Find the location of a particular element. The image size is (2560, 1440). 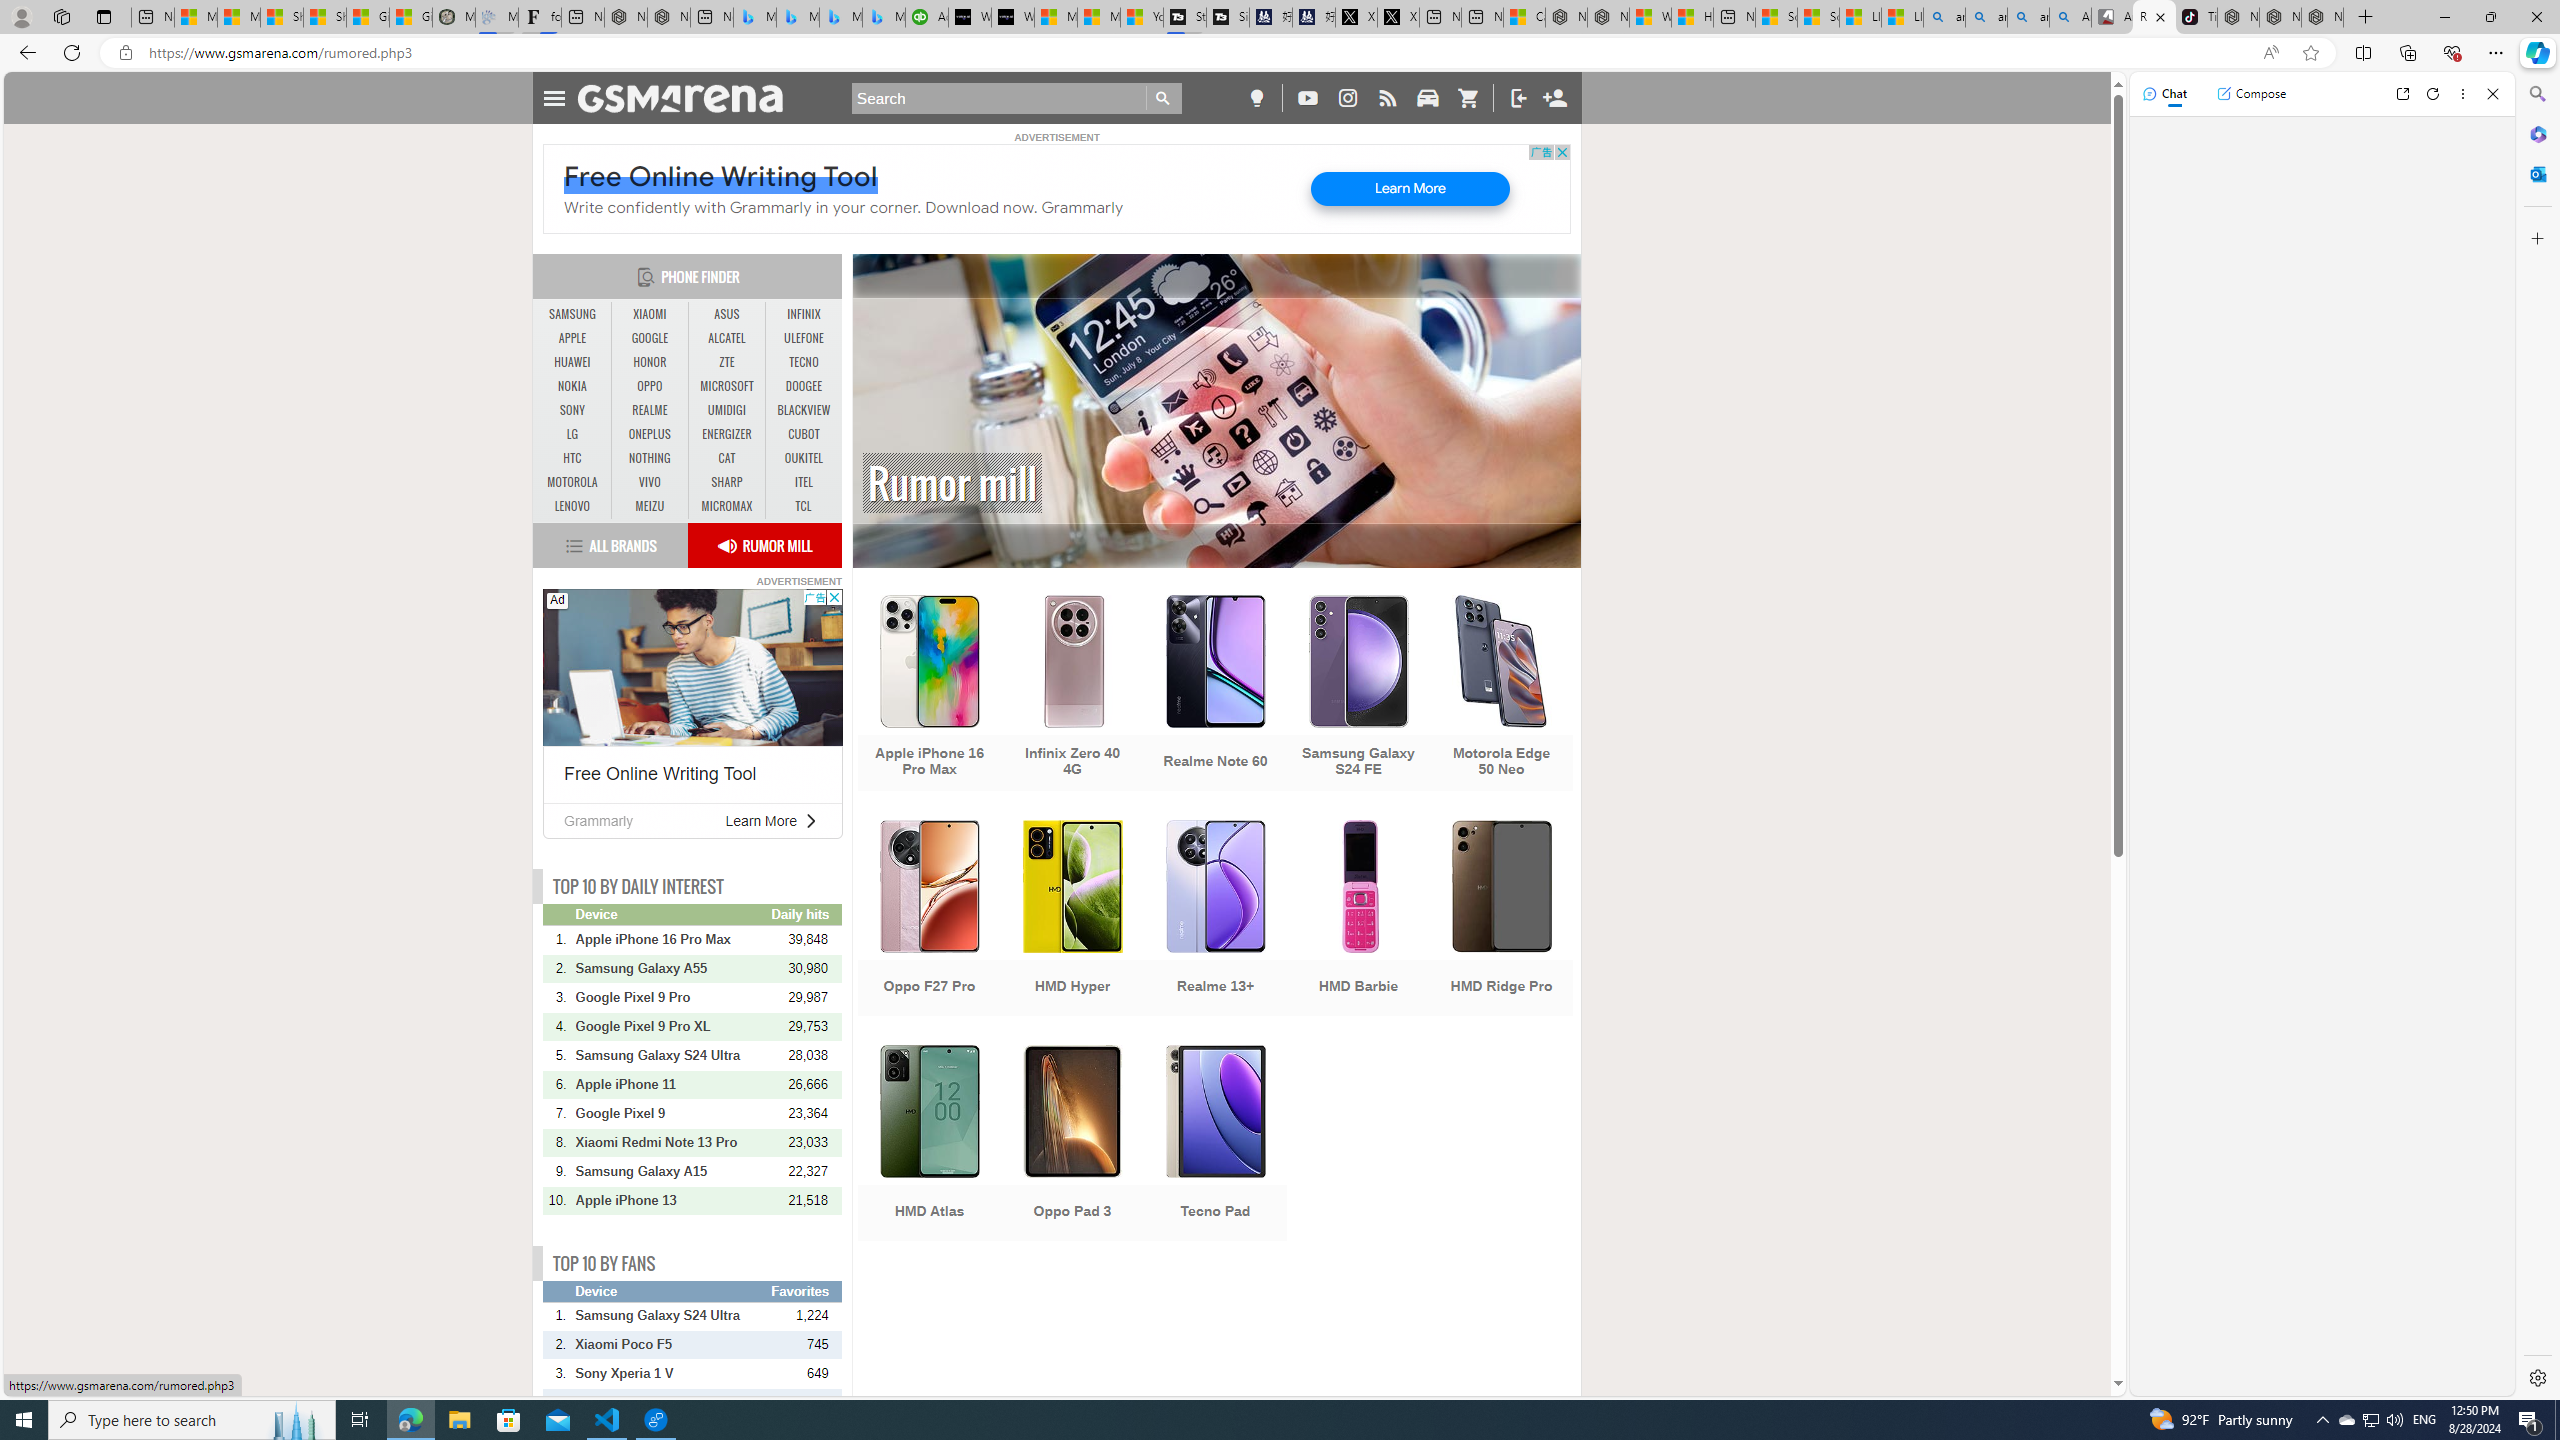

Sony Xperia 1 V is located at coordinates (672, 1374).